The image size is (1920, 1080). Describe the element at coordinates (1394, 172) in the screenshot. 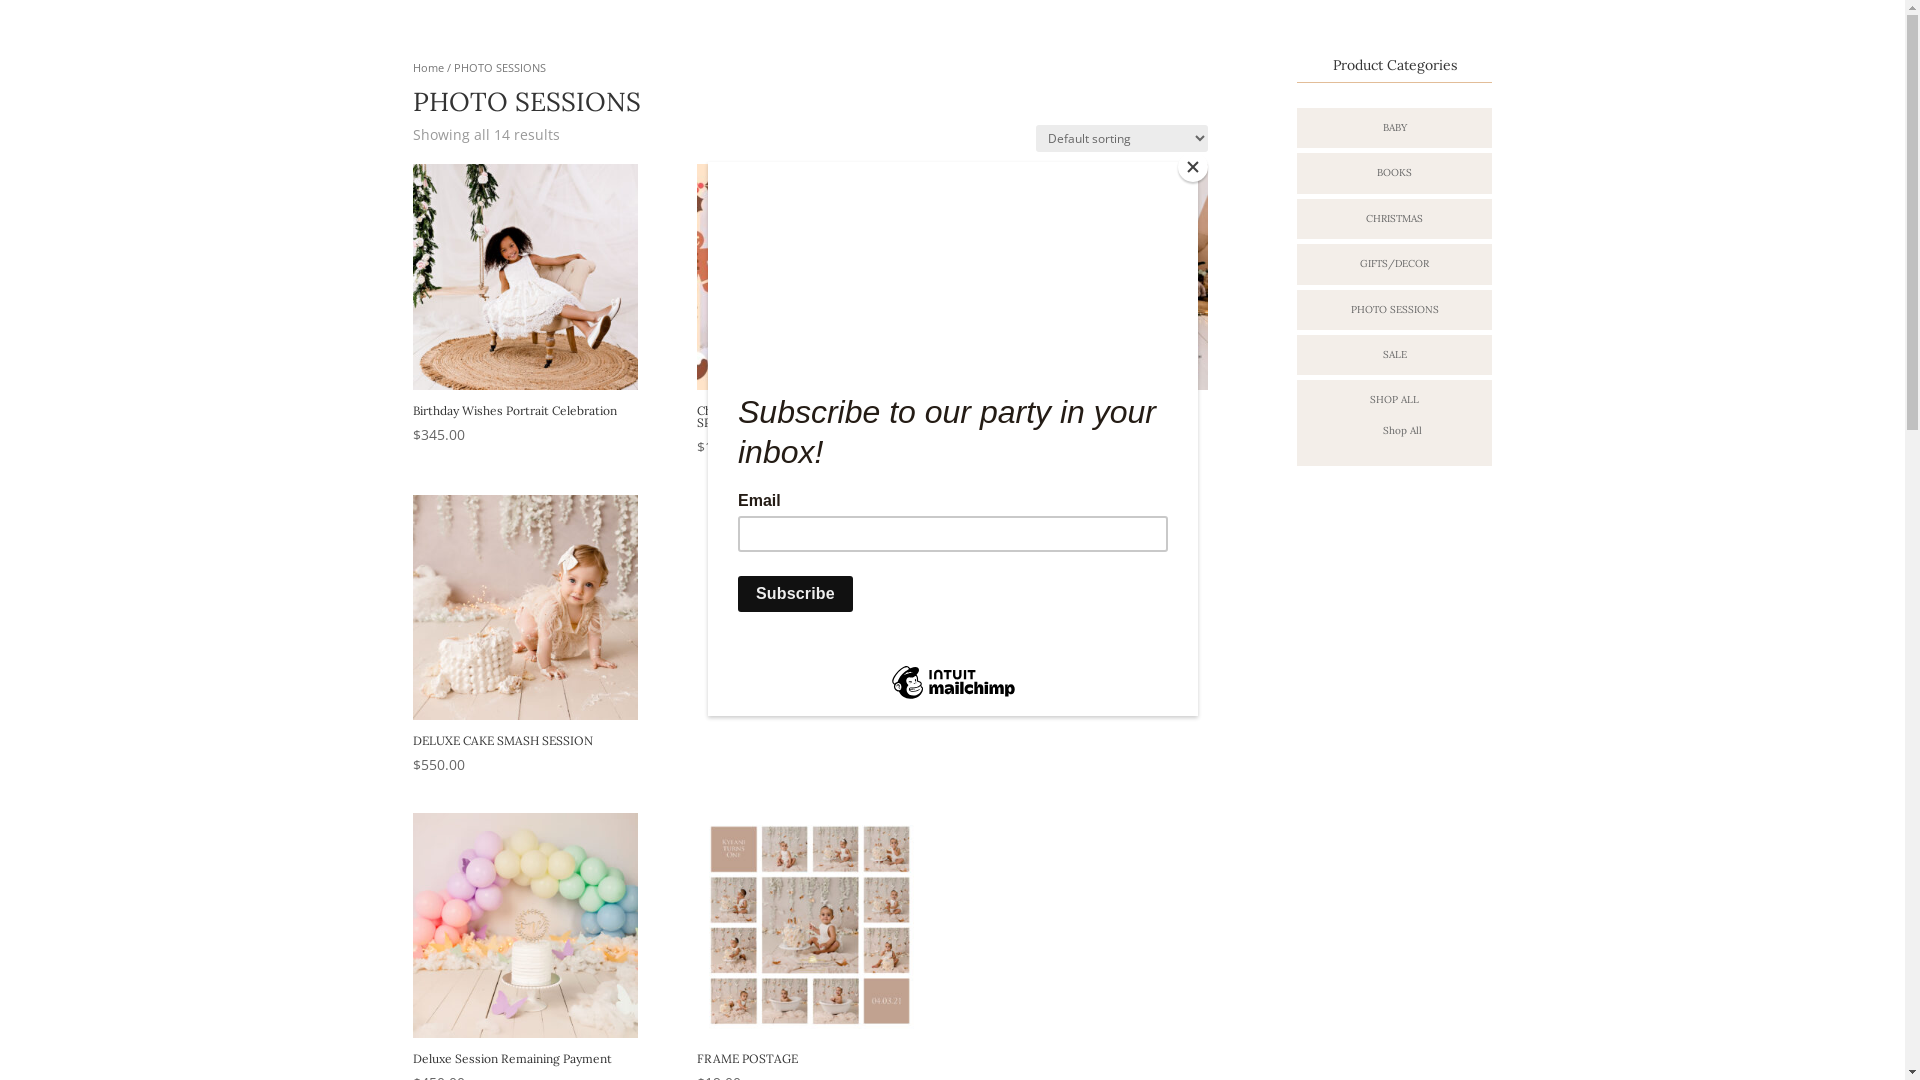

I see `BOOKS` at that location.